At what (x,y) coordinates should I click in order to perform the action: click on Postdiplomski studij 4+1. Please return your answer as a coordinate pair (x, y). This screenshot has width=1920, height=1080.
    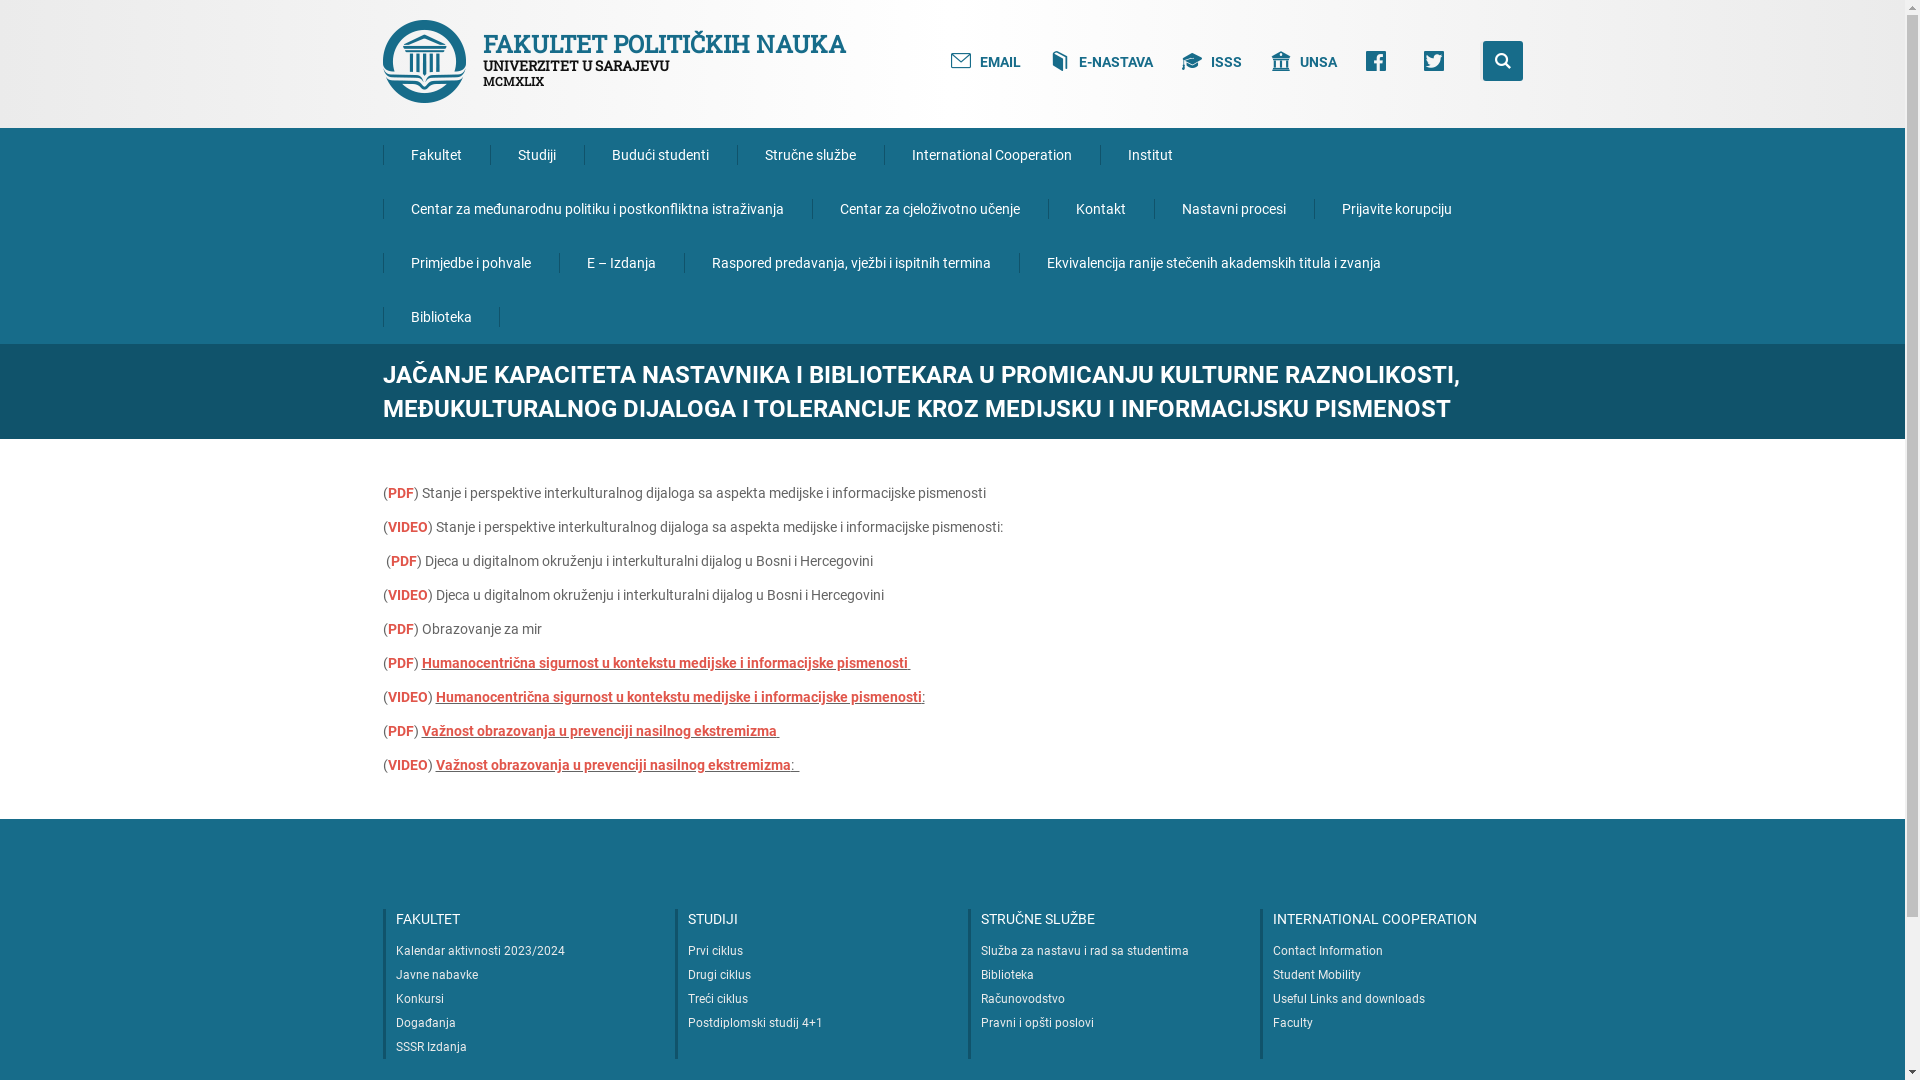
    Looking at the image, I should click on (756, 1023).